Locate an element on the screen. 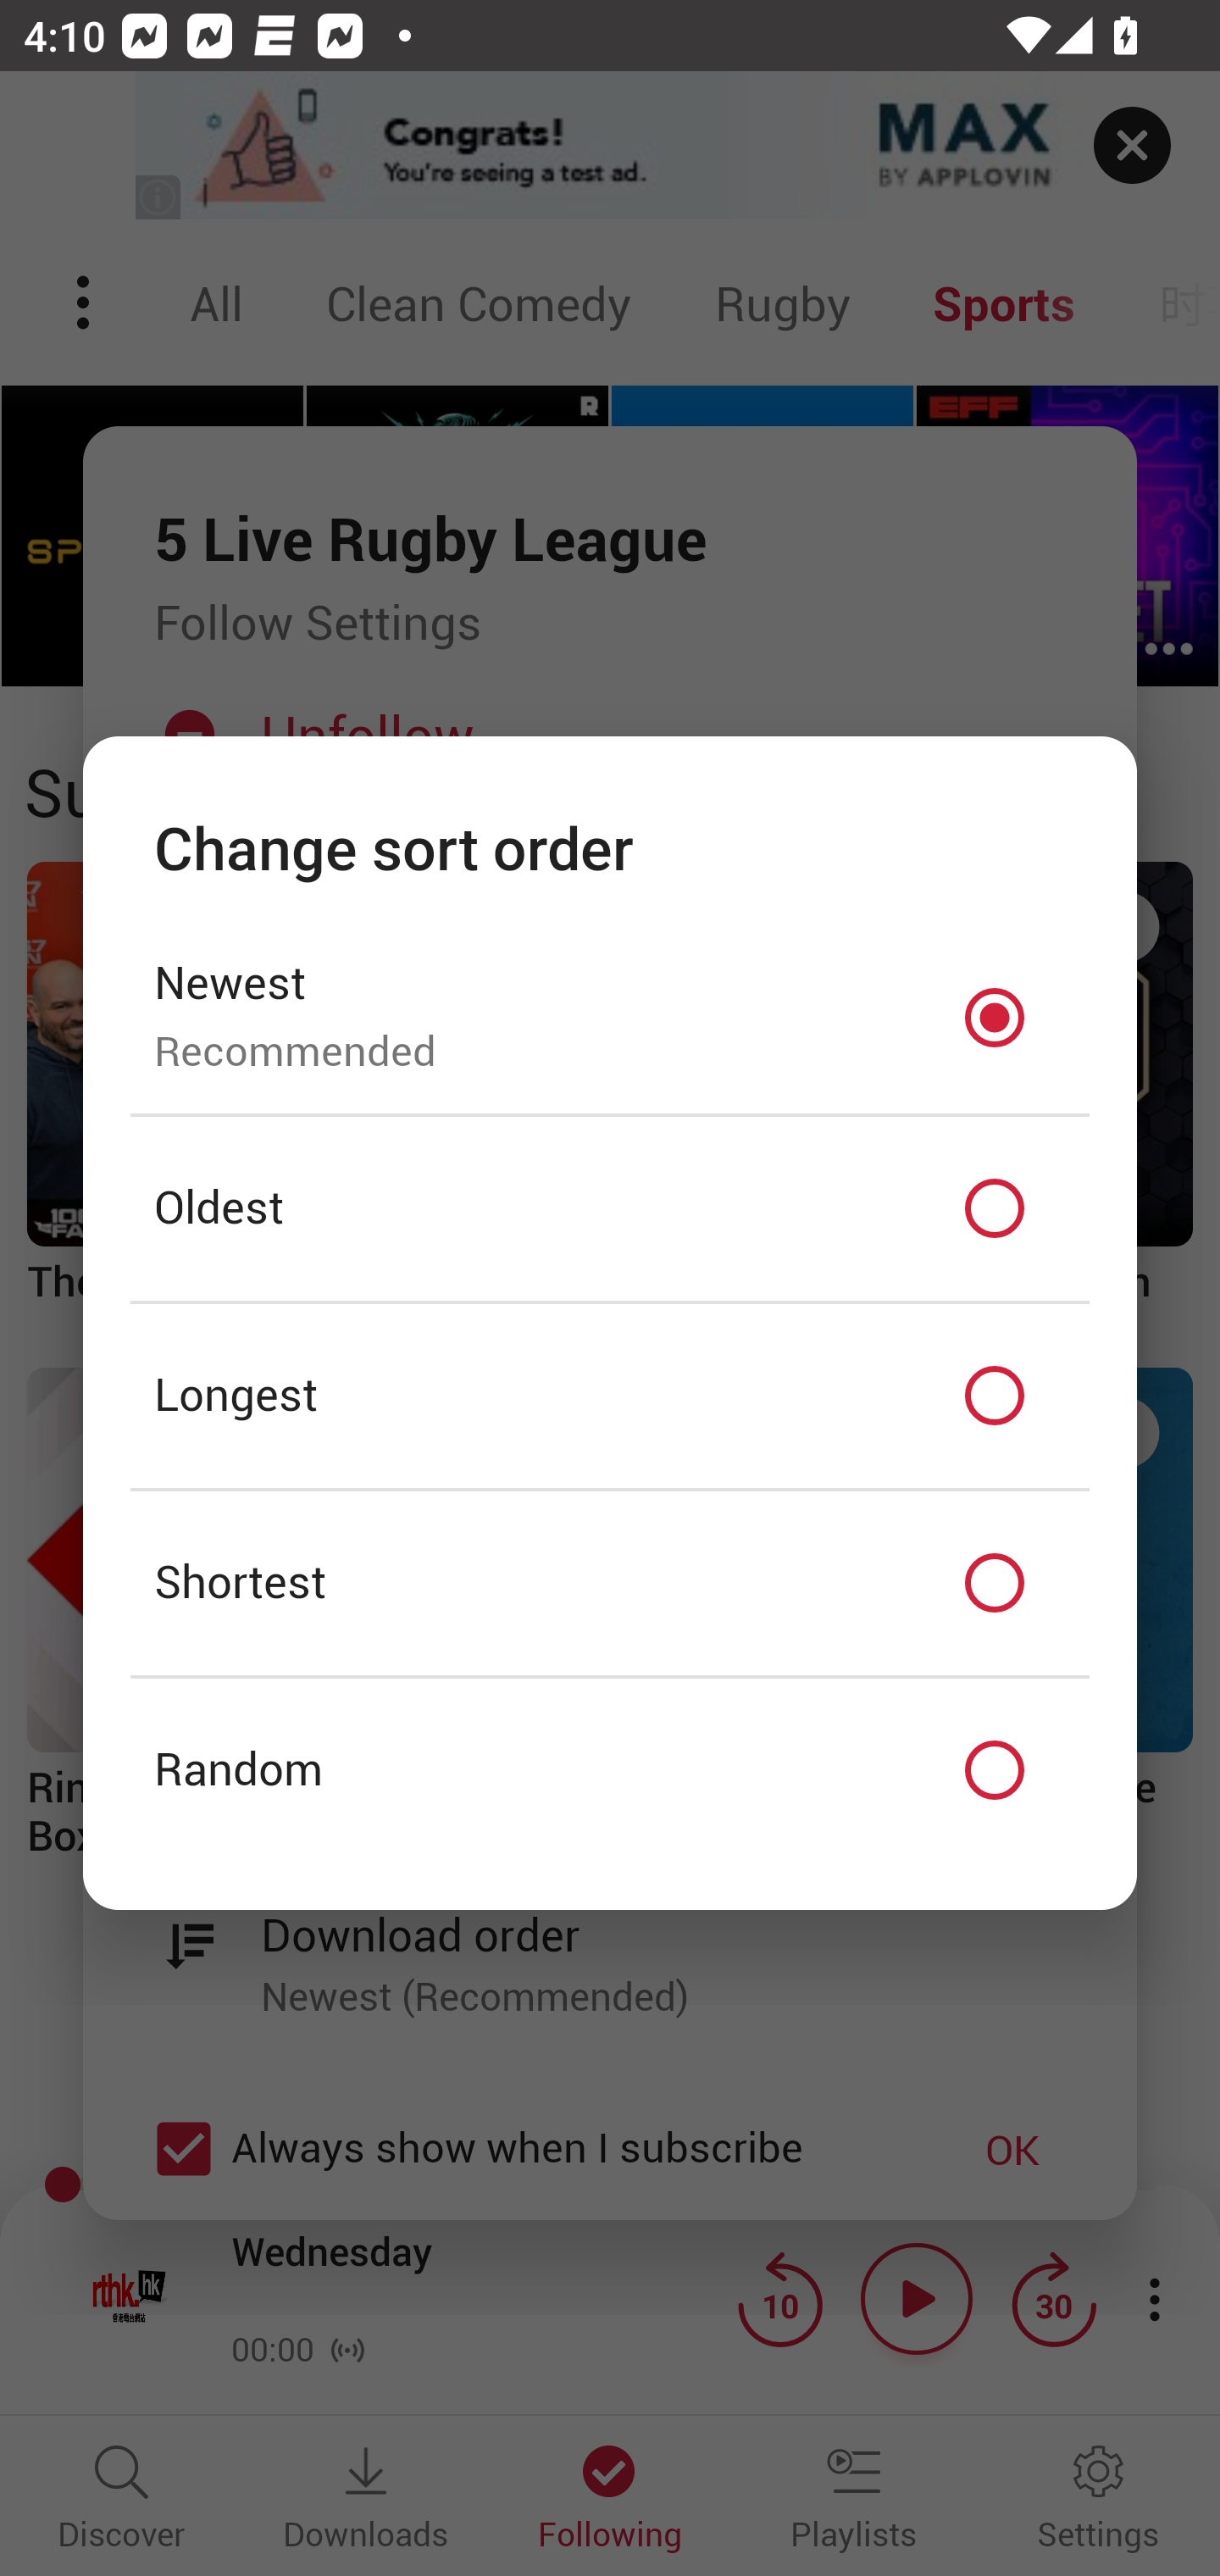 This screenshot has height=2576, width=1220. Shortest is located at coordinates (610, 1583).